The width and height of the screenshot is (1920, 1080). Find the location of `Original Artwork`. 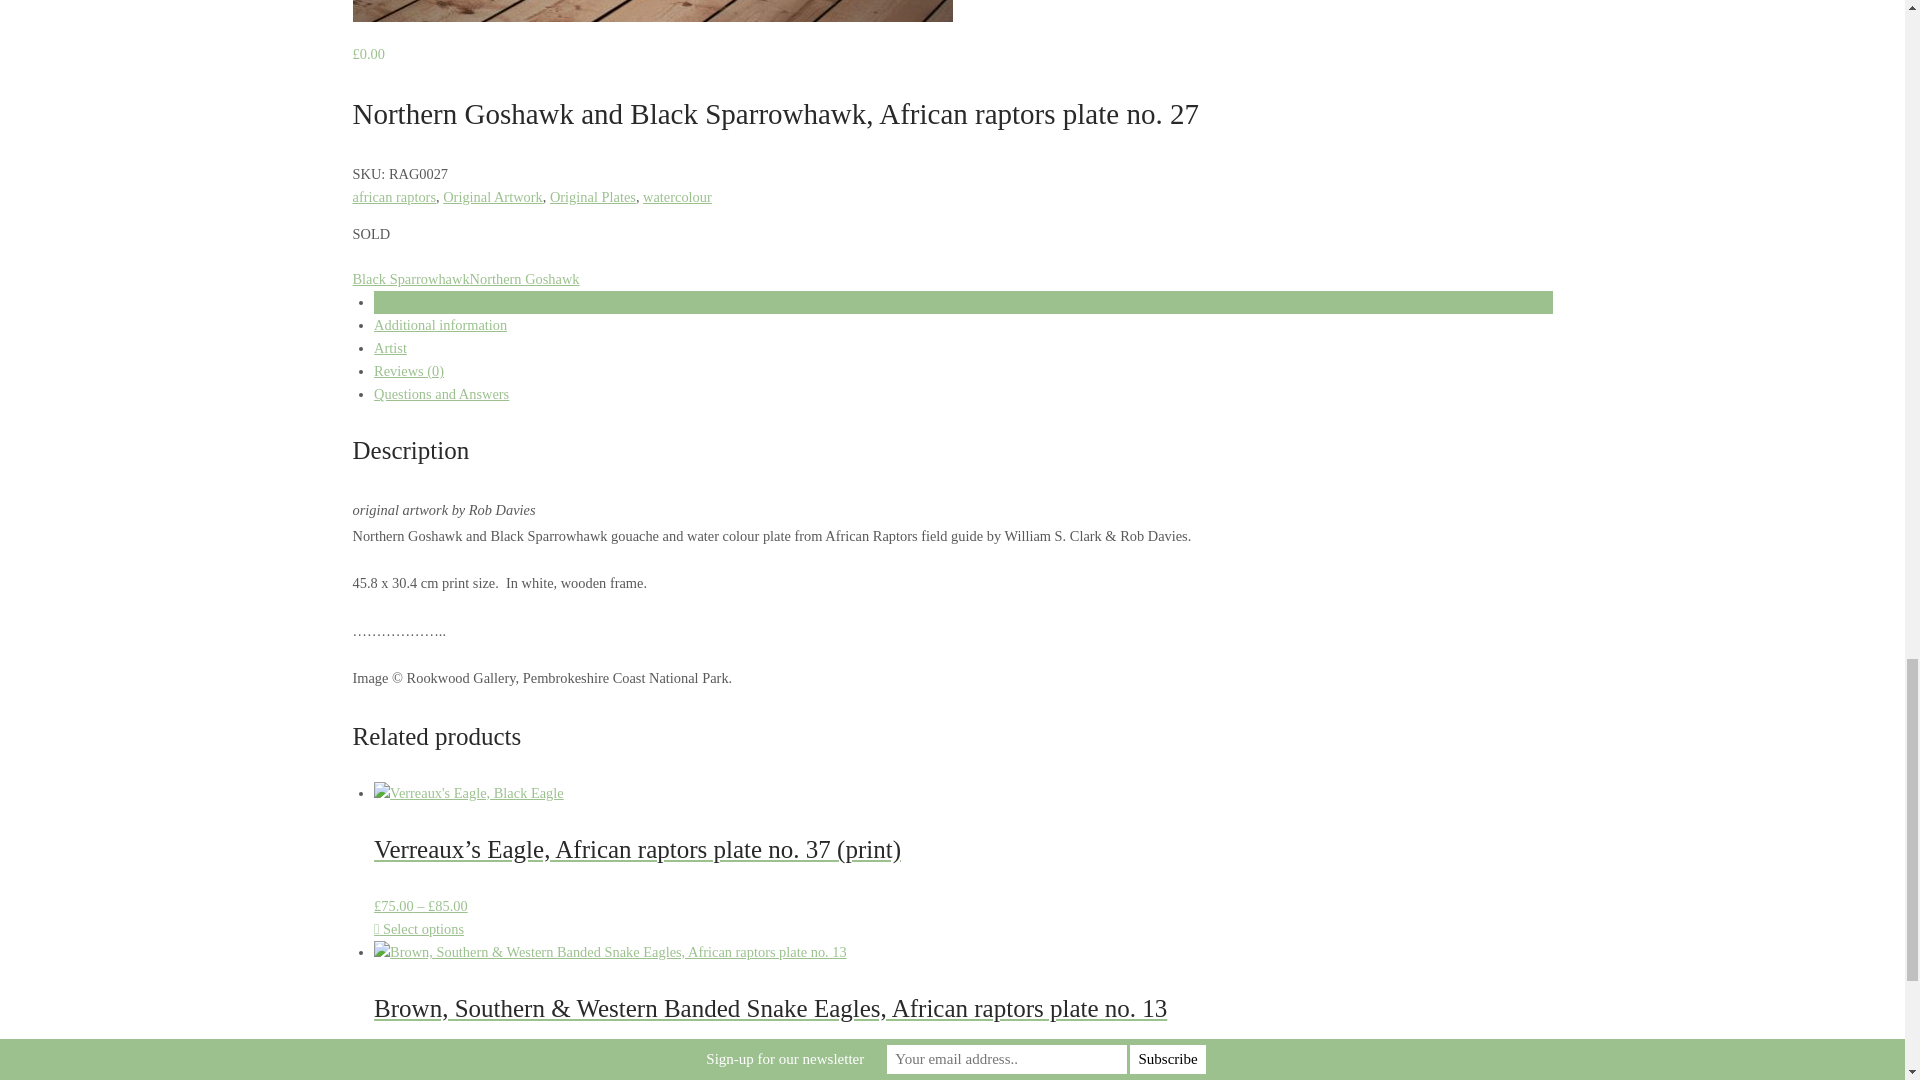

Original Artwork is located at coordinates (493, 197).